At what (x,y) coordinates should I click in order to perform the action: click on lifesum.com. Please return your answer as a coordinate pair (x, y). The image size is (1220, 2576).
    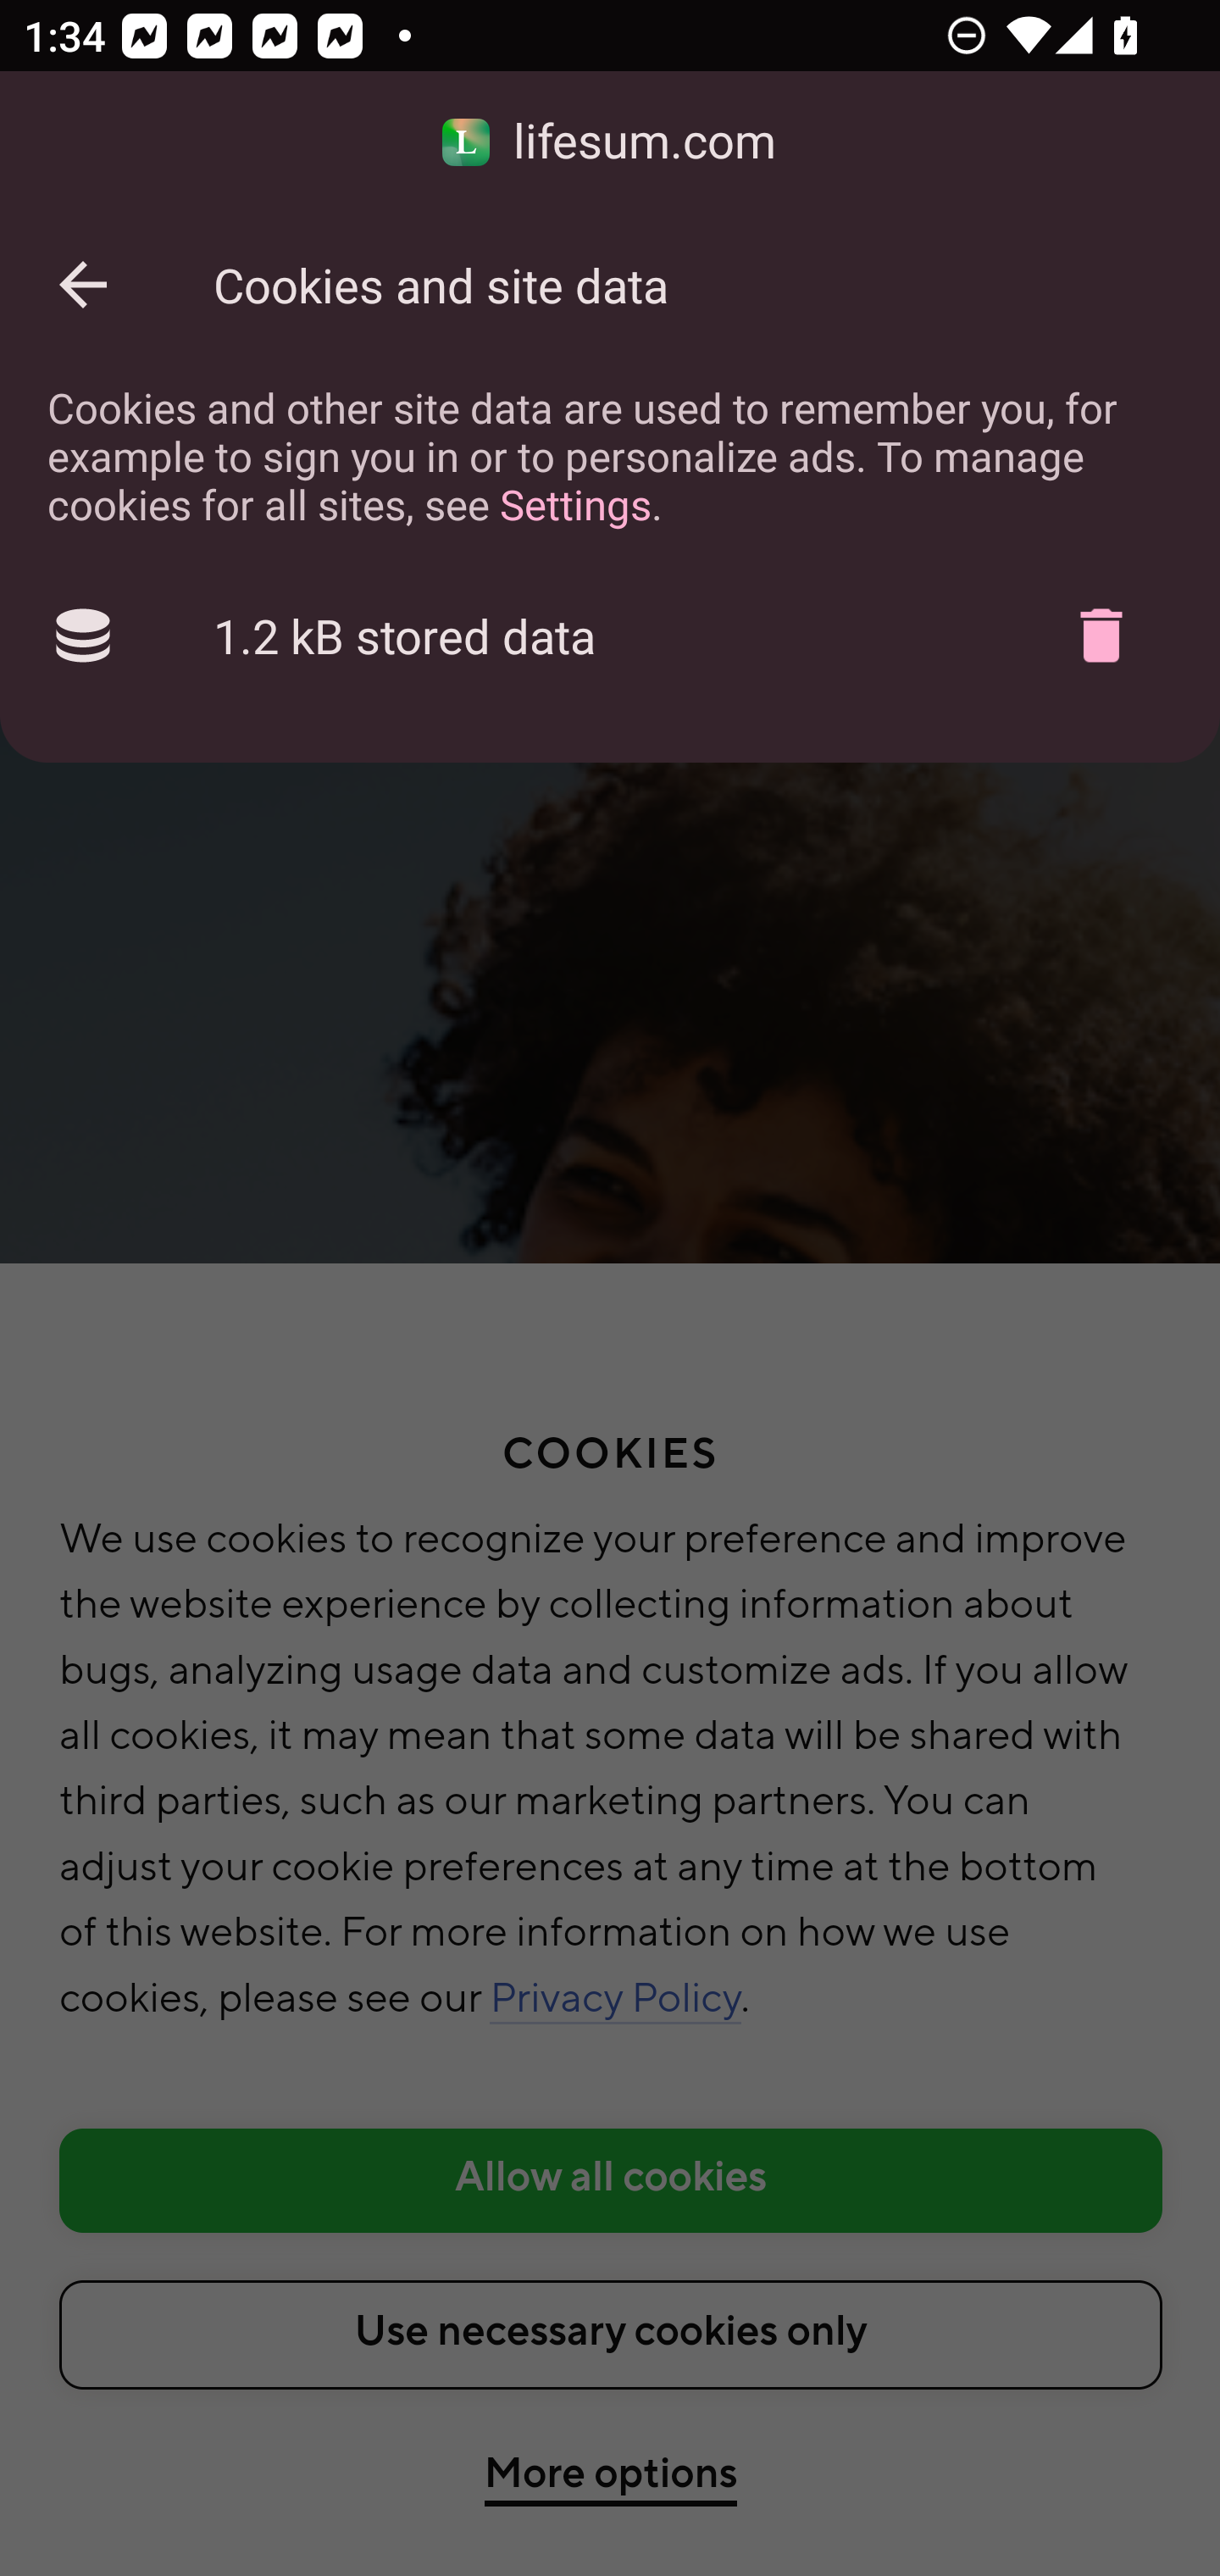
    Looking at the image, I should click on (610, 142).